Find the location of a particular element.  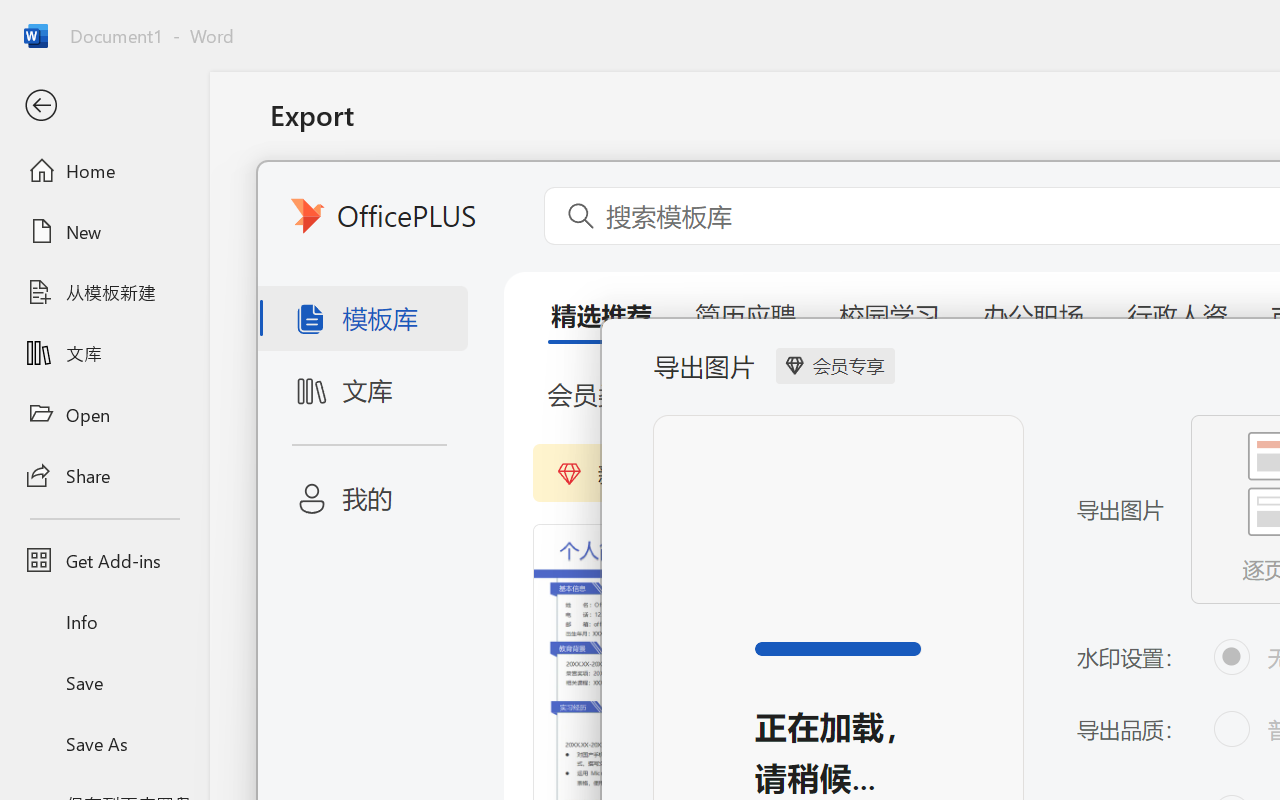

Info is located at coordinates (104, 622).